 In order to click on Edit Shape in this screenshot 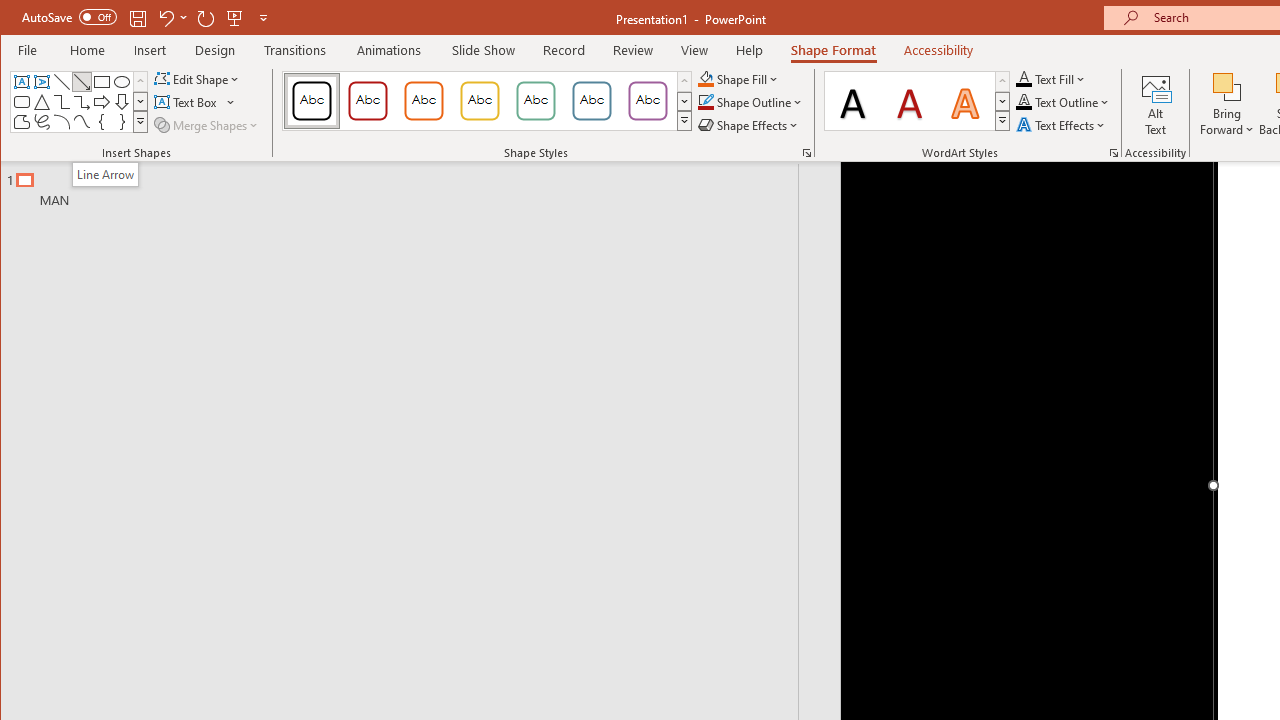, I will do `click(198, 78)`.